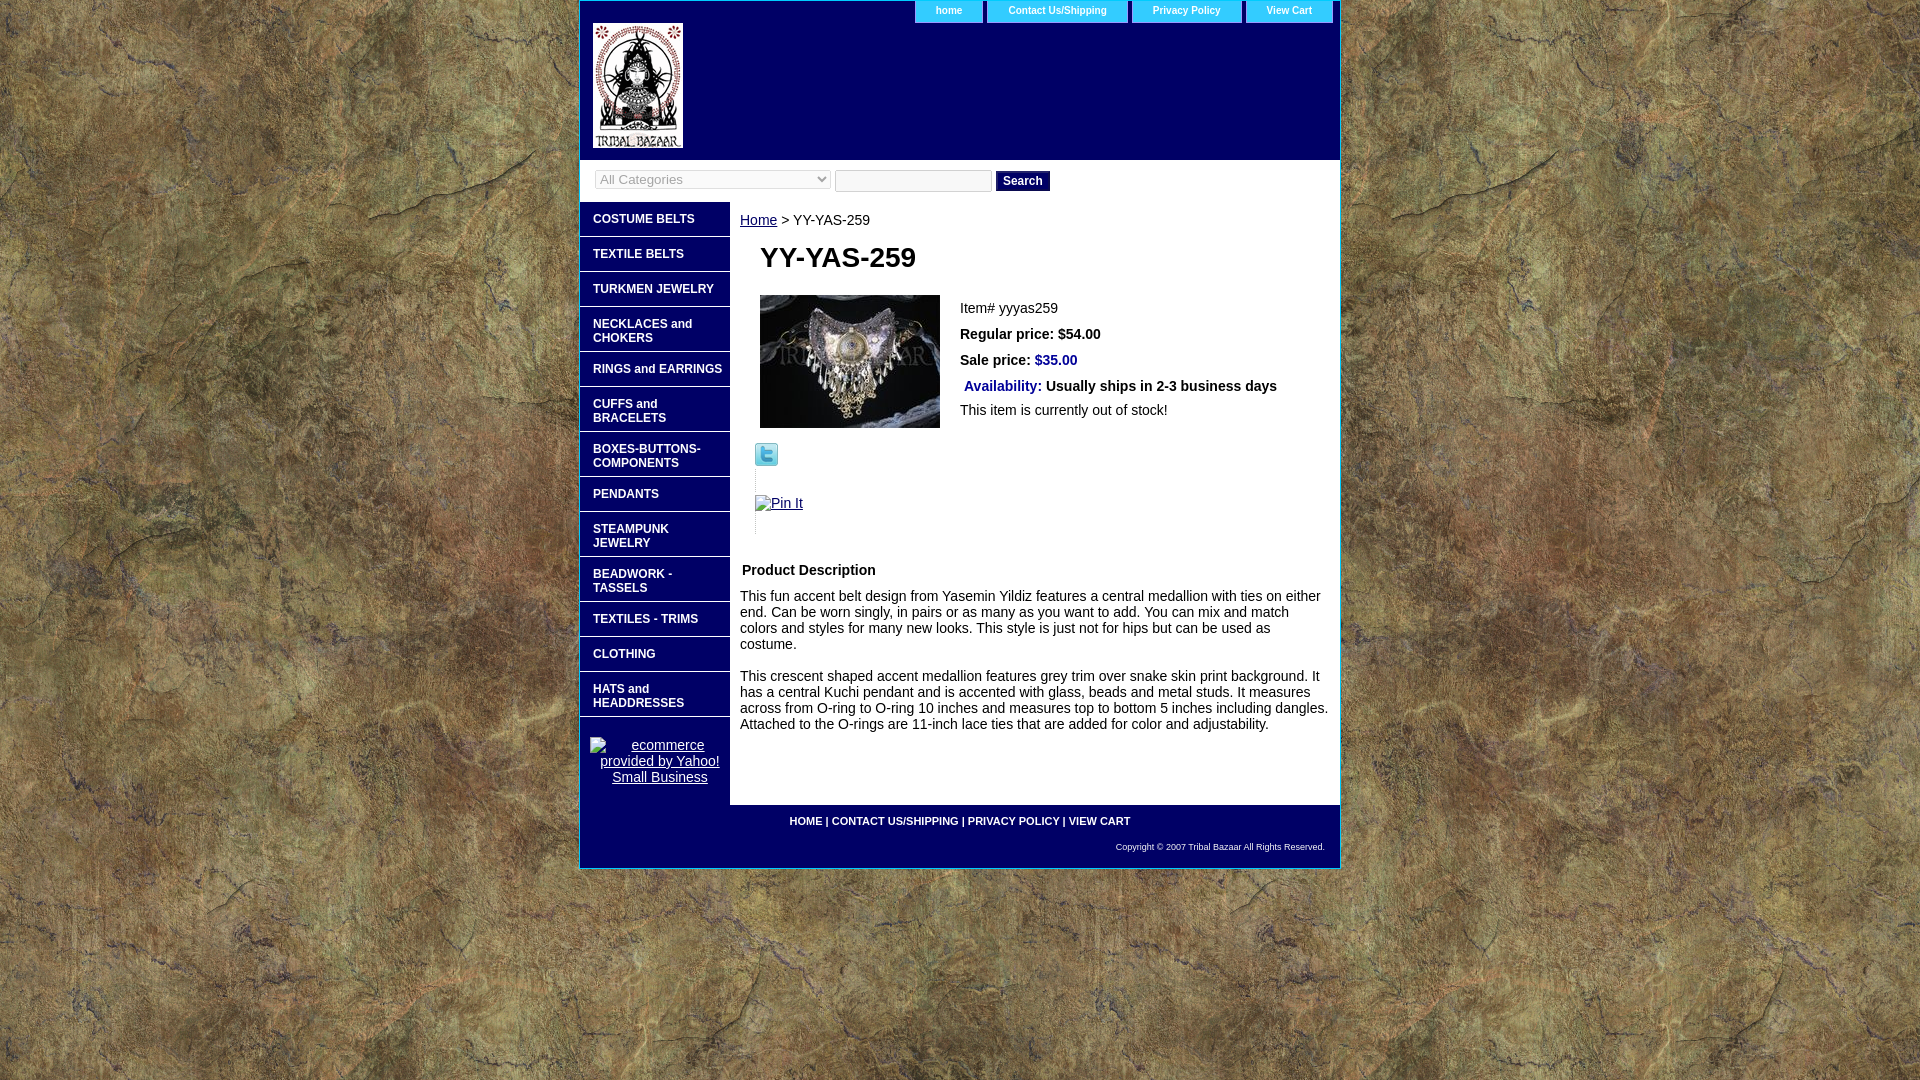 This screenshot has height=1080, width=1920. Describe the element at coordinates (654, 534) in the screenshot. I see `STEAMPUNK JEWELRY` at that location.